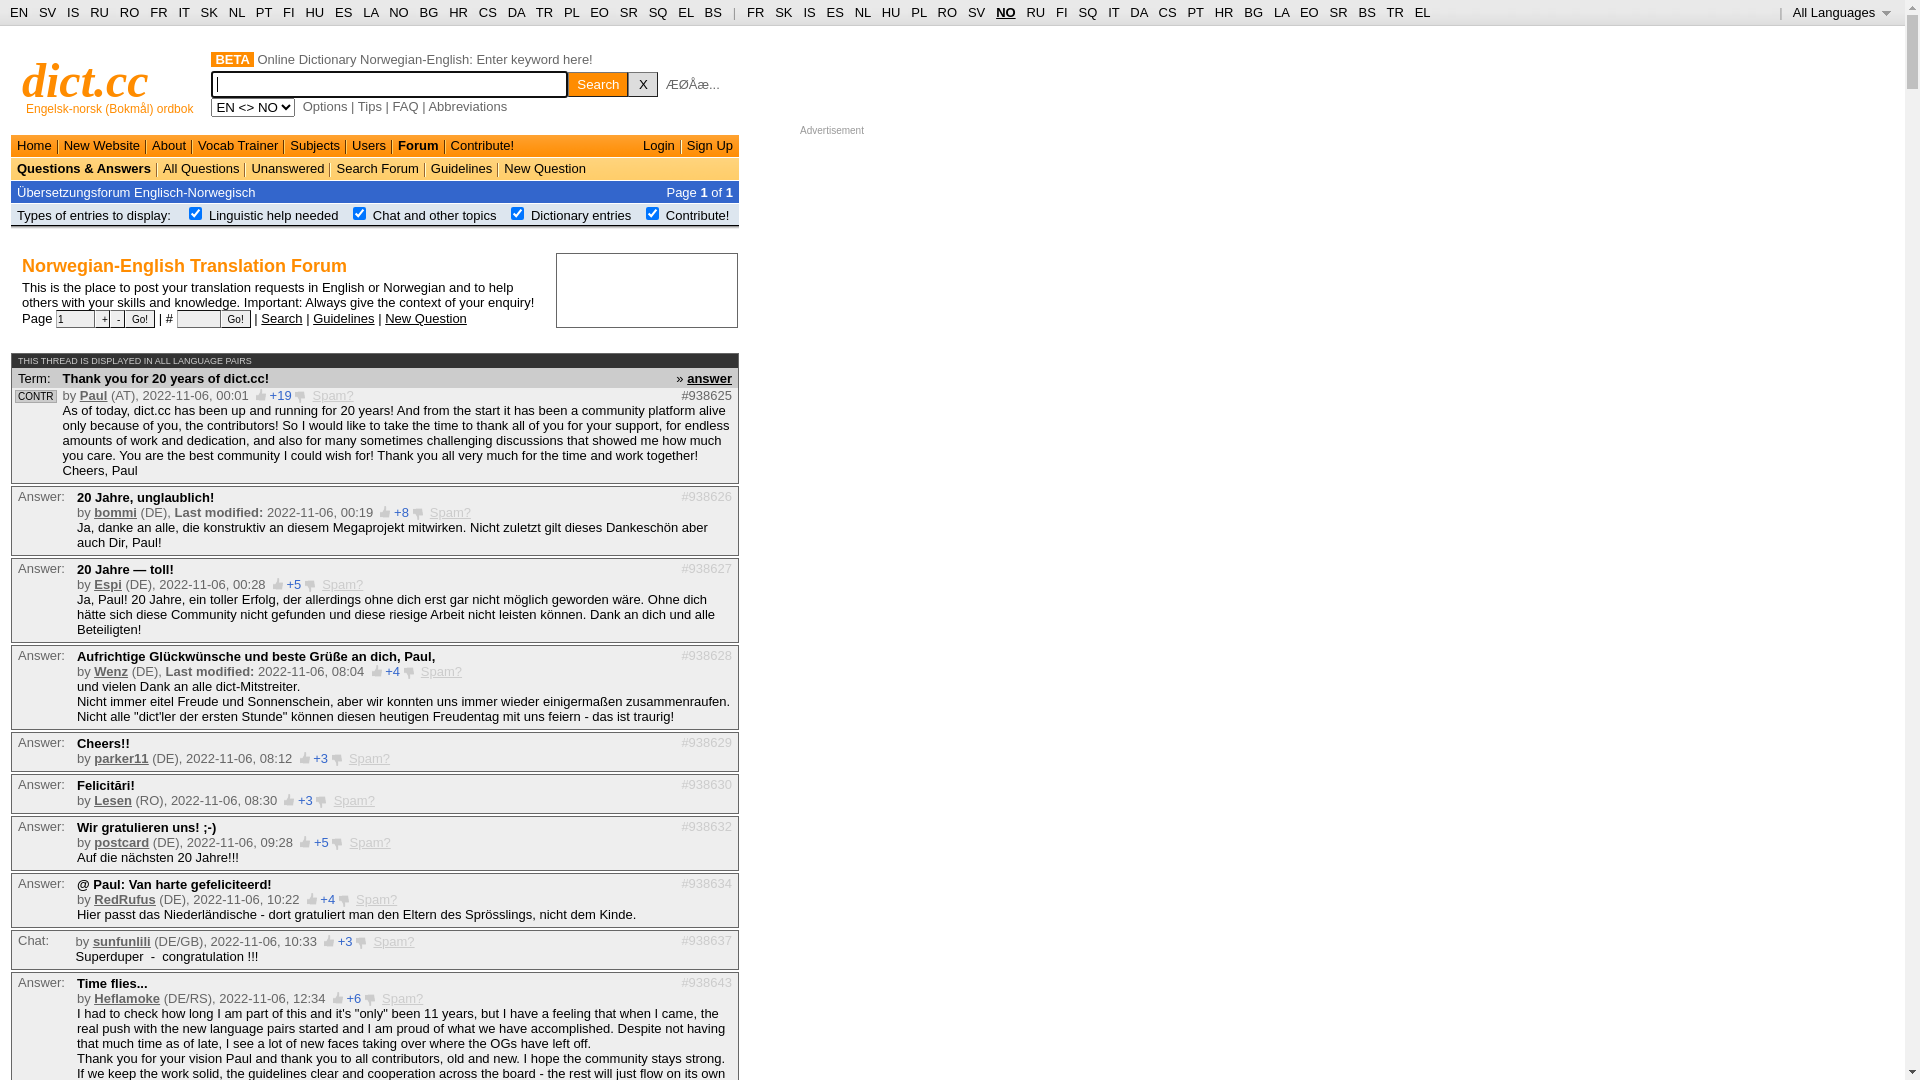 The height and width of the screenshot is (1080, 1920). What do you see at coordinates (94, 396) in the screenshot?
I see `Paul` at bounding box center [94, 396].